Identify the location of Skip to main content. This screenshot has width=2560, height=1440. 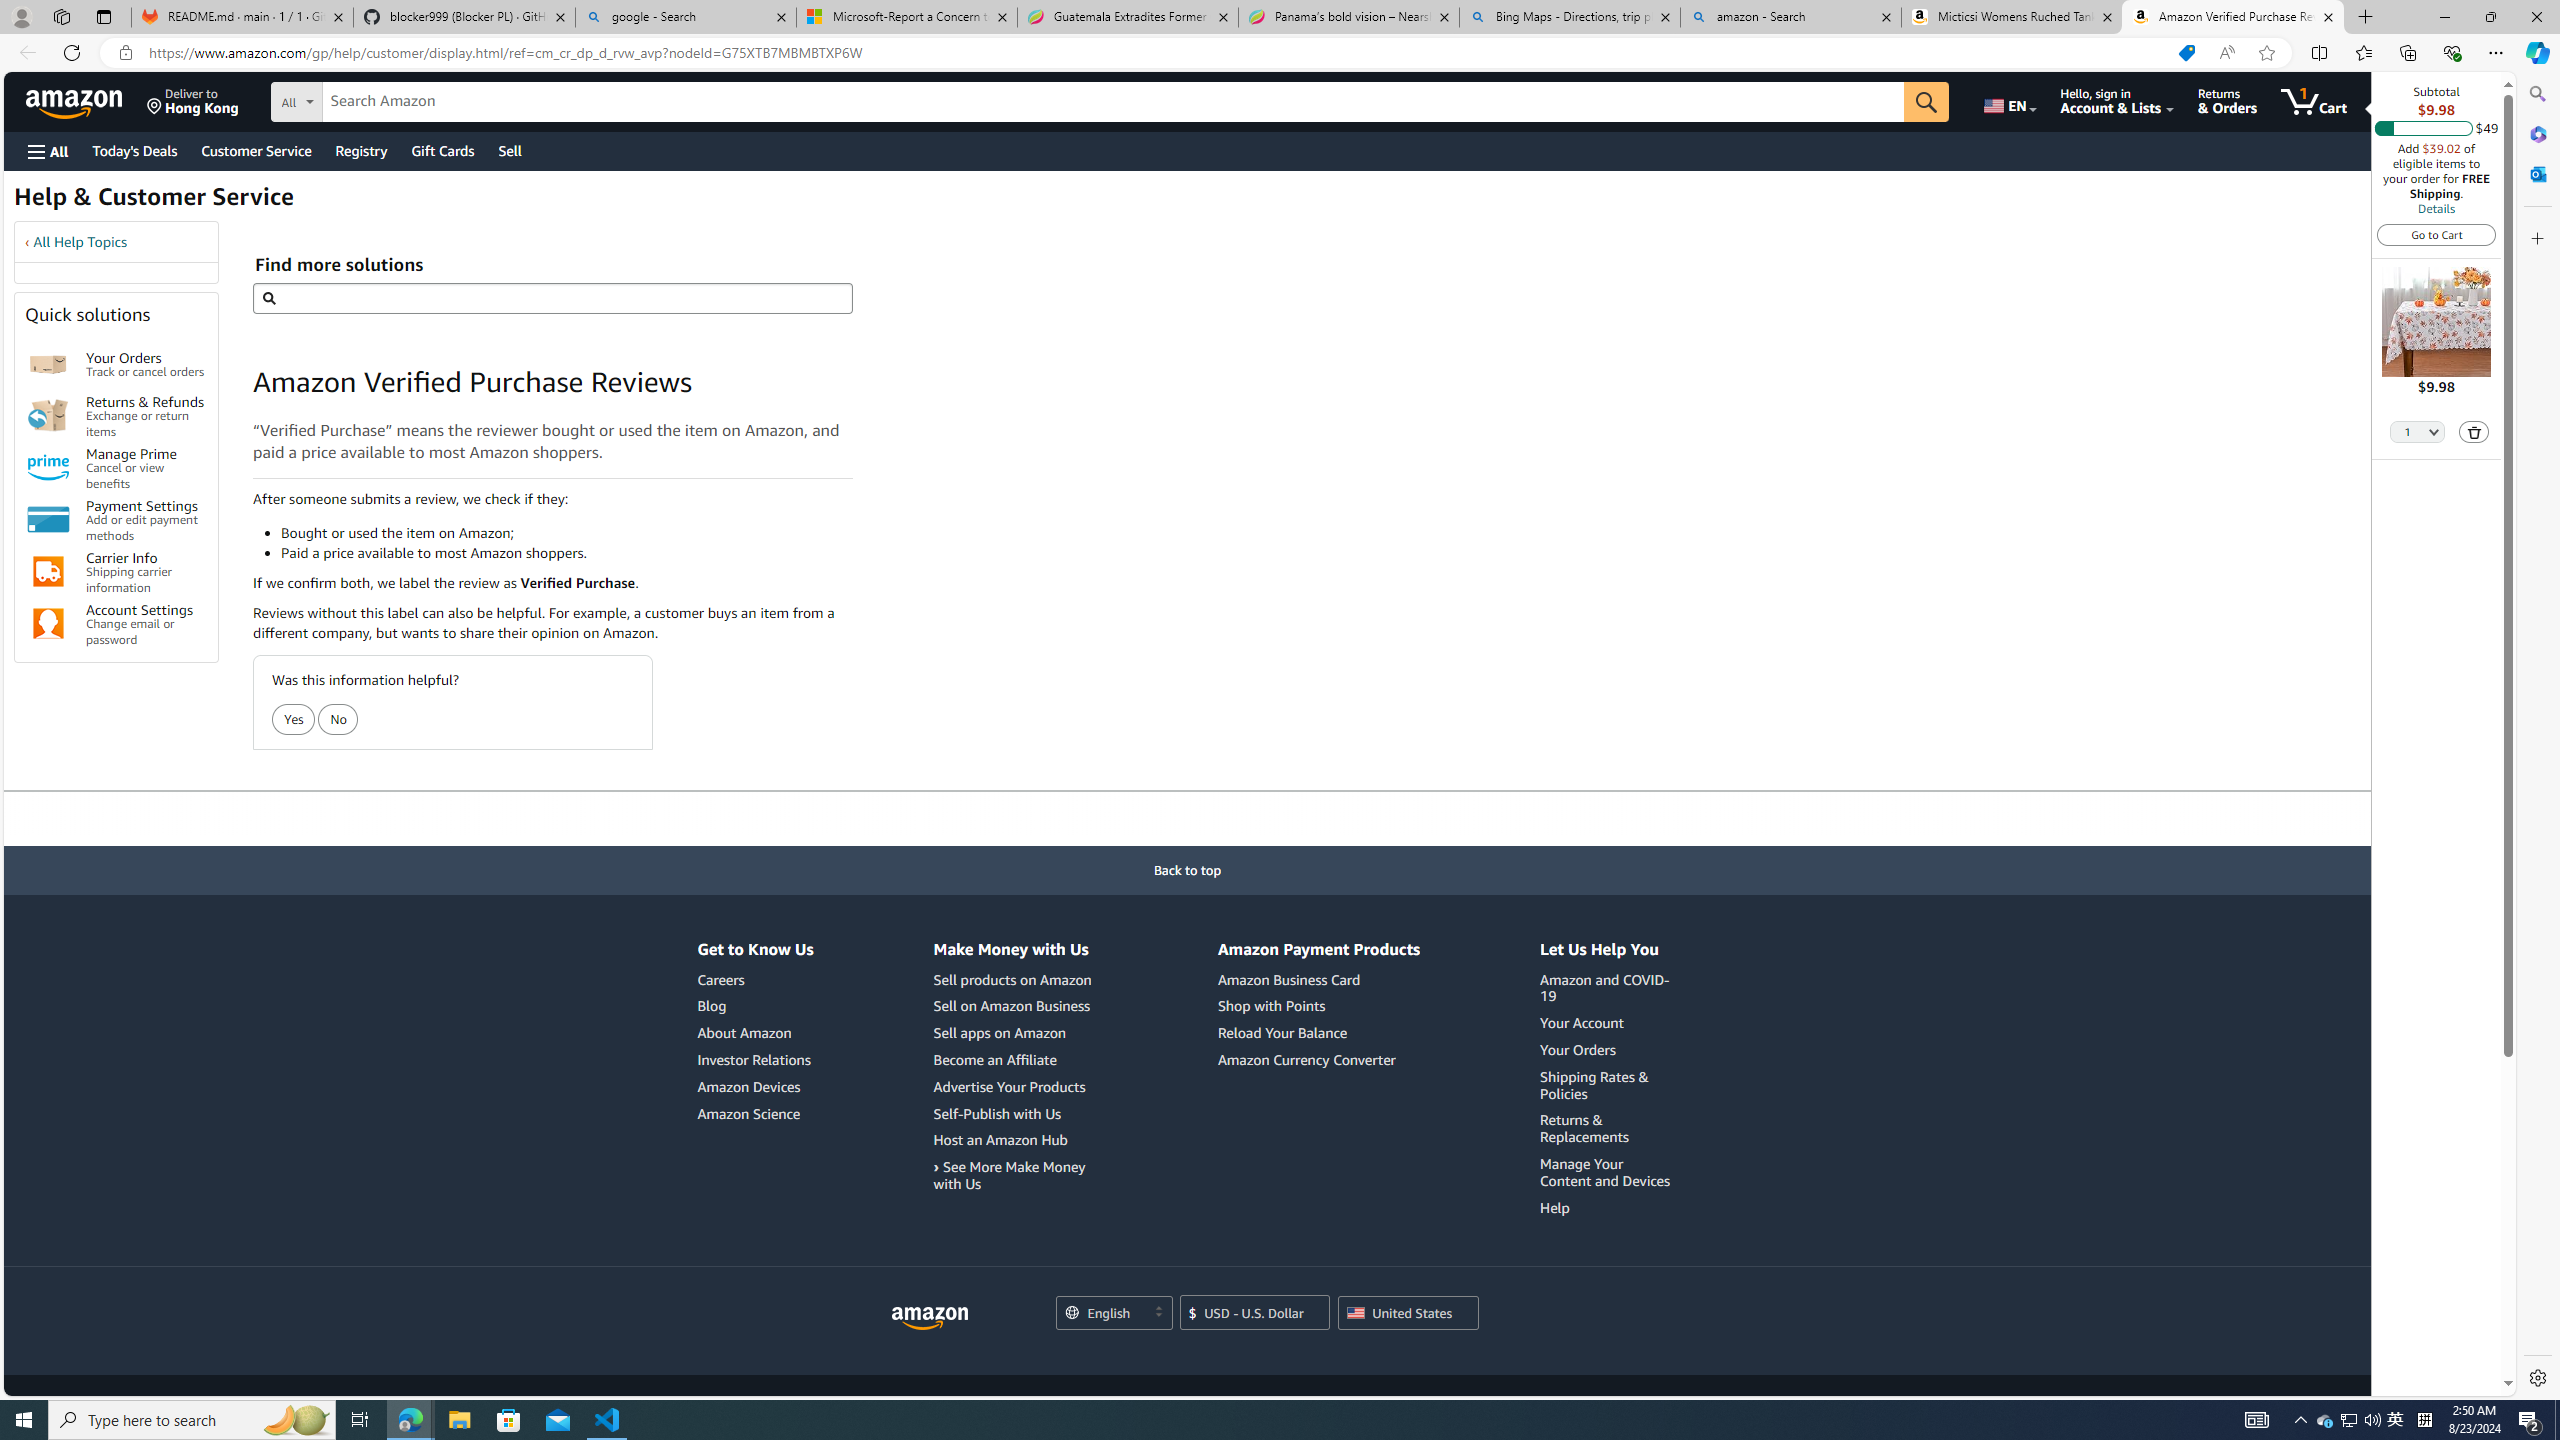
(86, 100).